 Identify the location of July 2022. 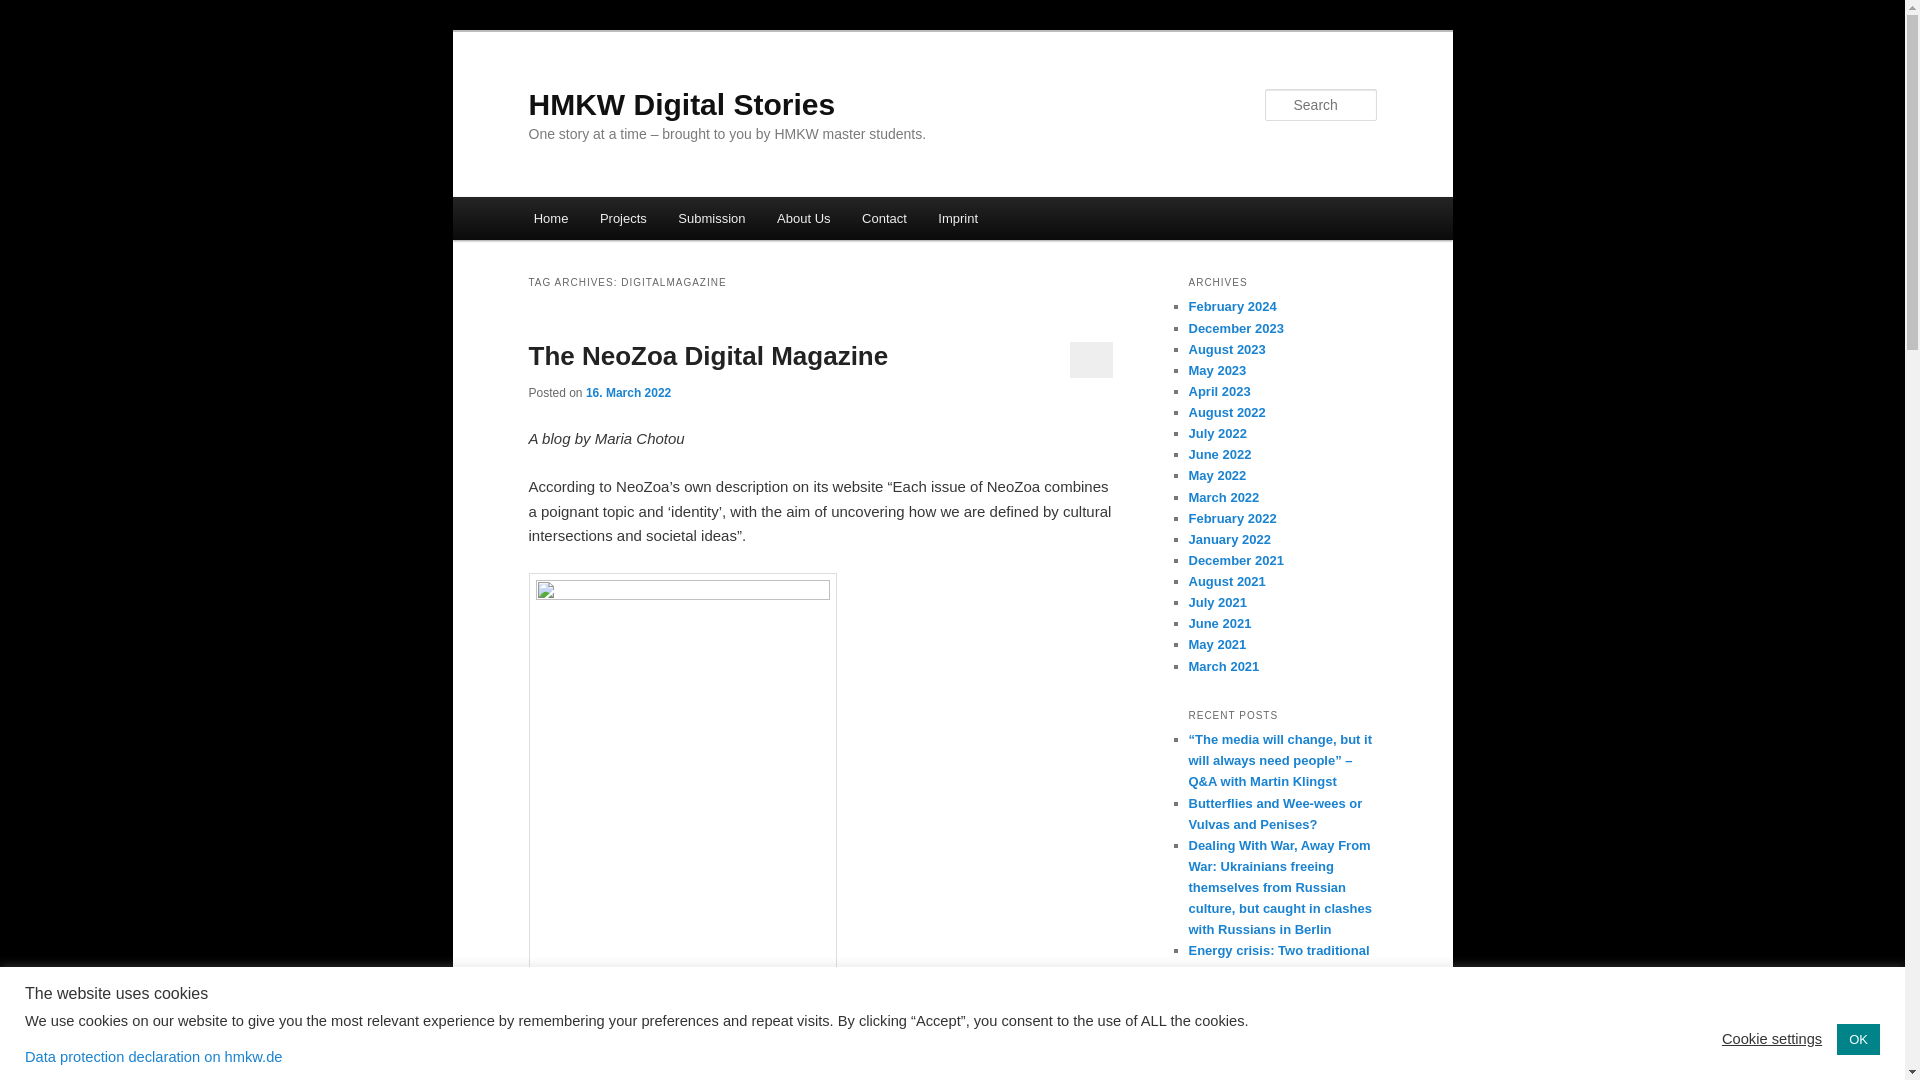
(1217, 432).